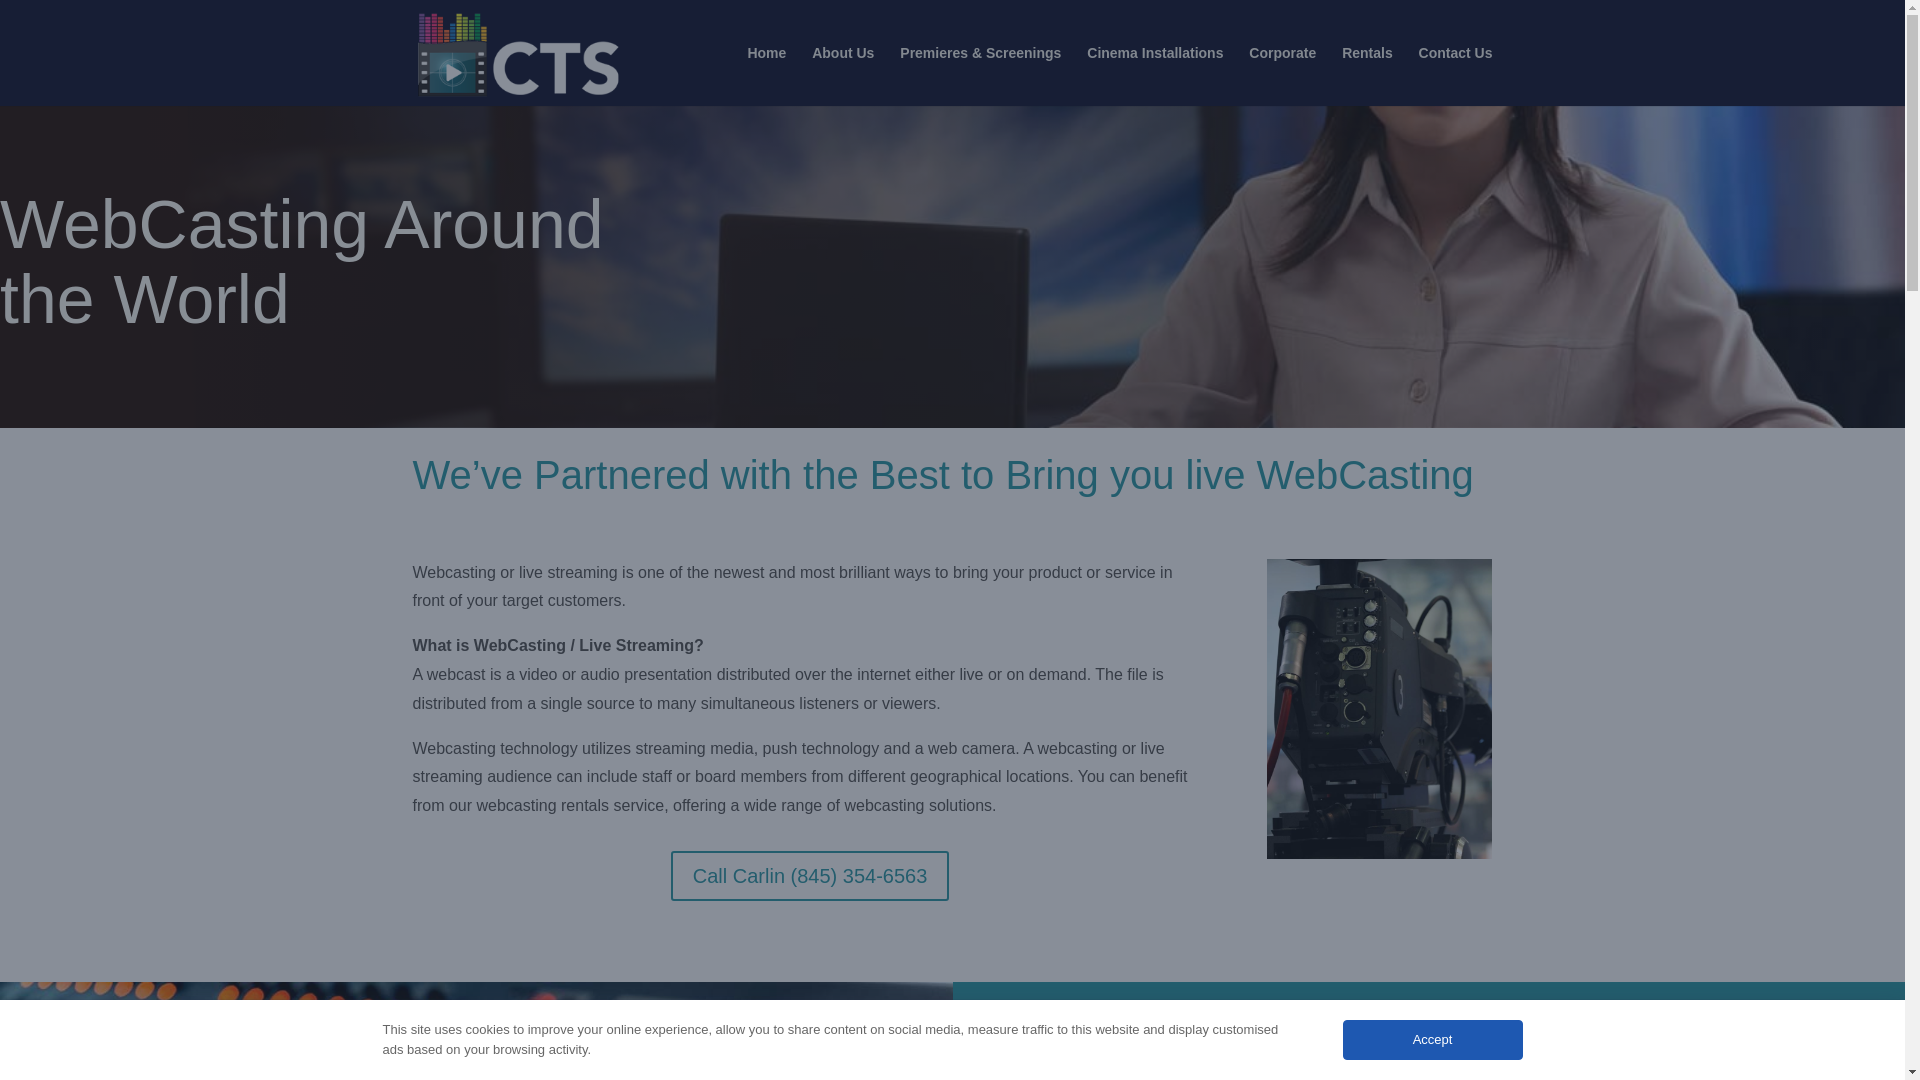 The image size is (1920, 1080). I want to click on Corporate, so click(1282, 76).